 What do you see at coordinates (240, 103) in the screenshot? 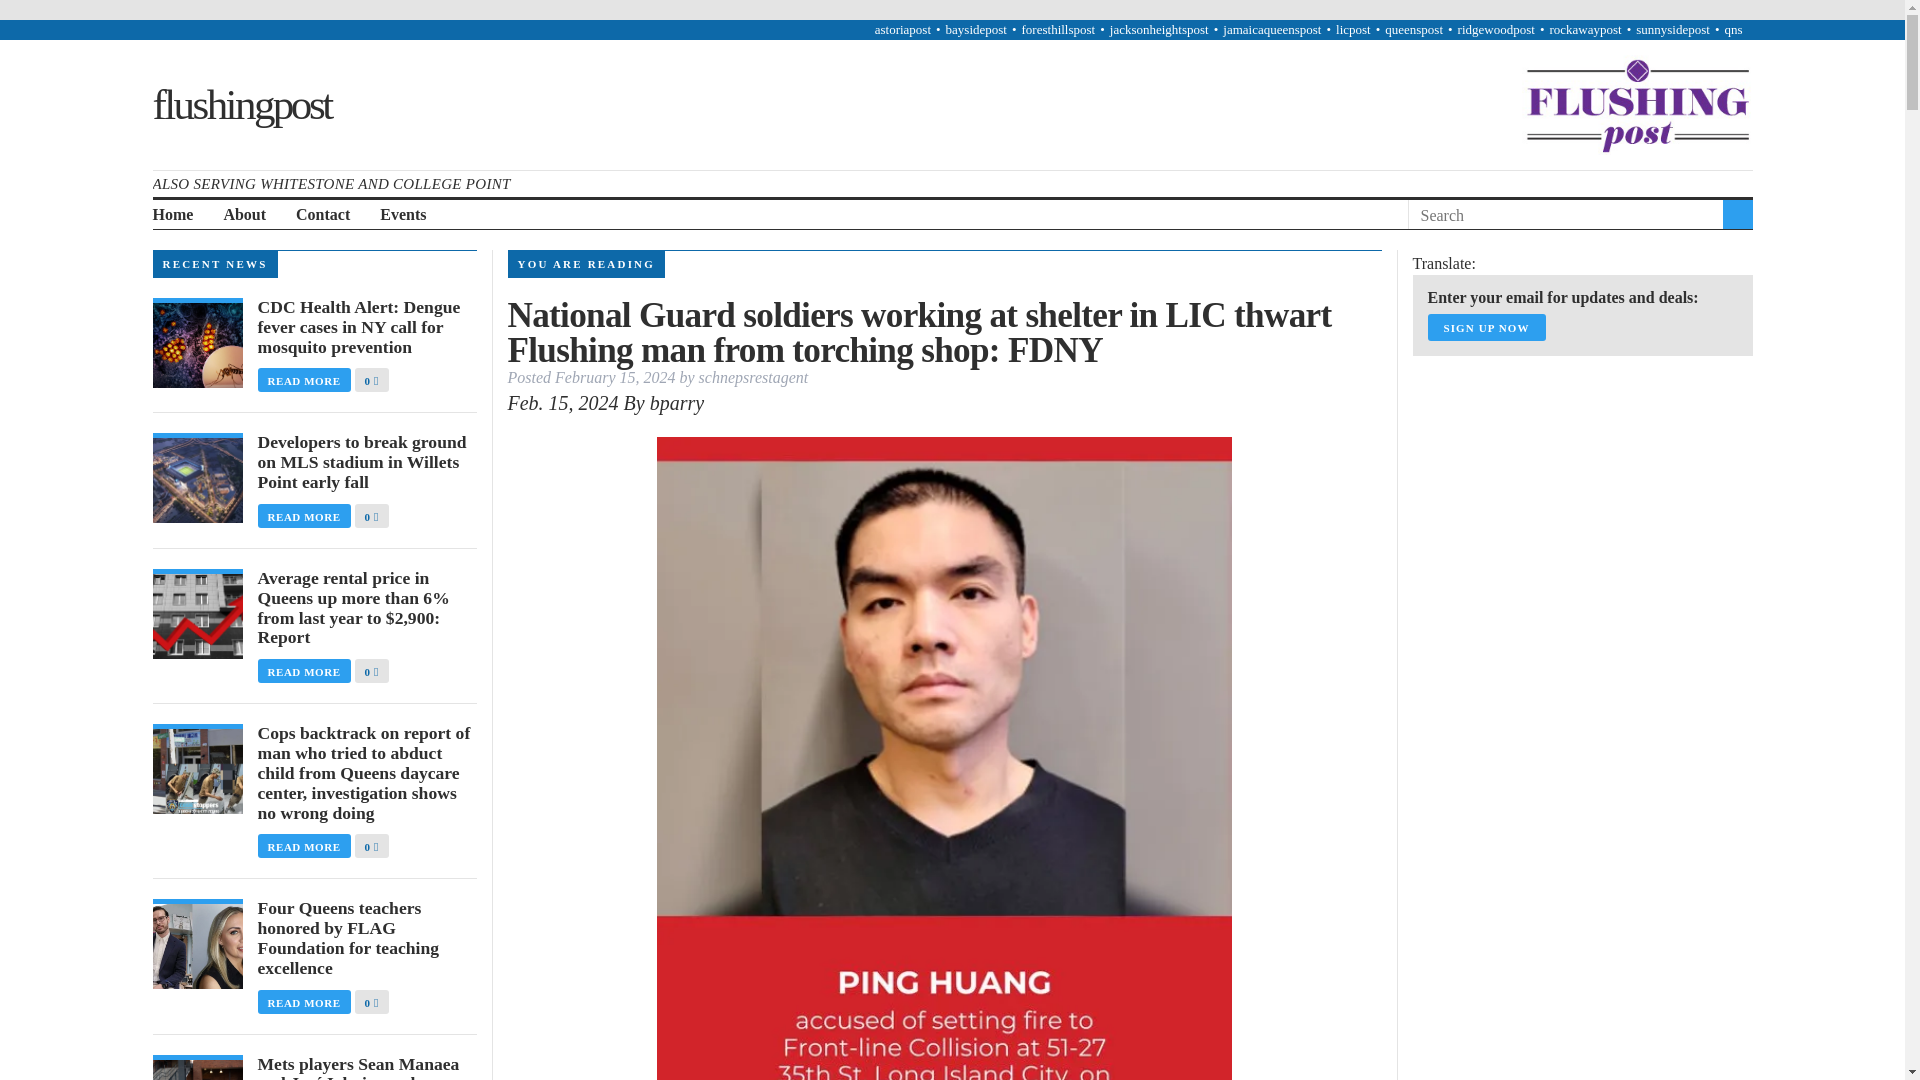
I see `flushingpost` at bounding box center [240, 103].